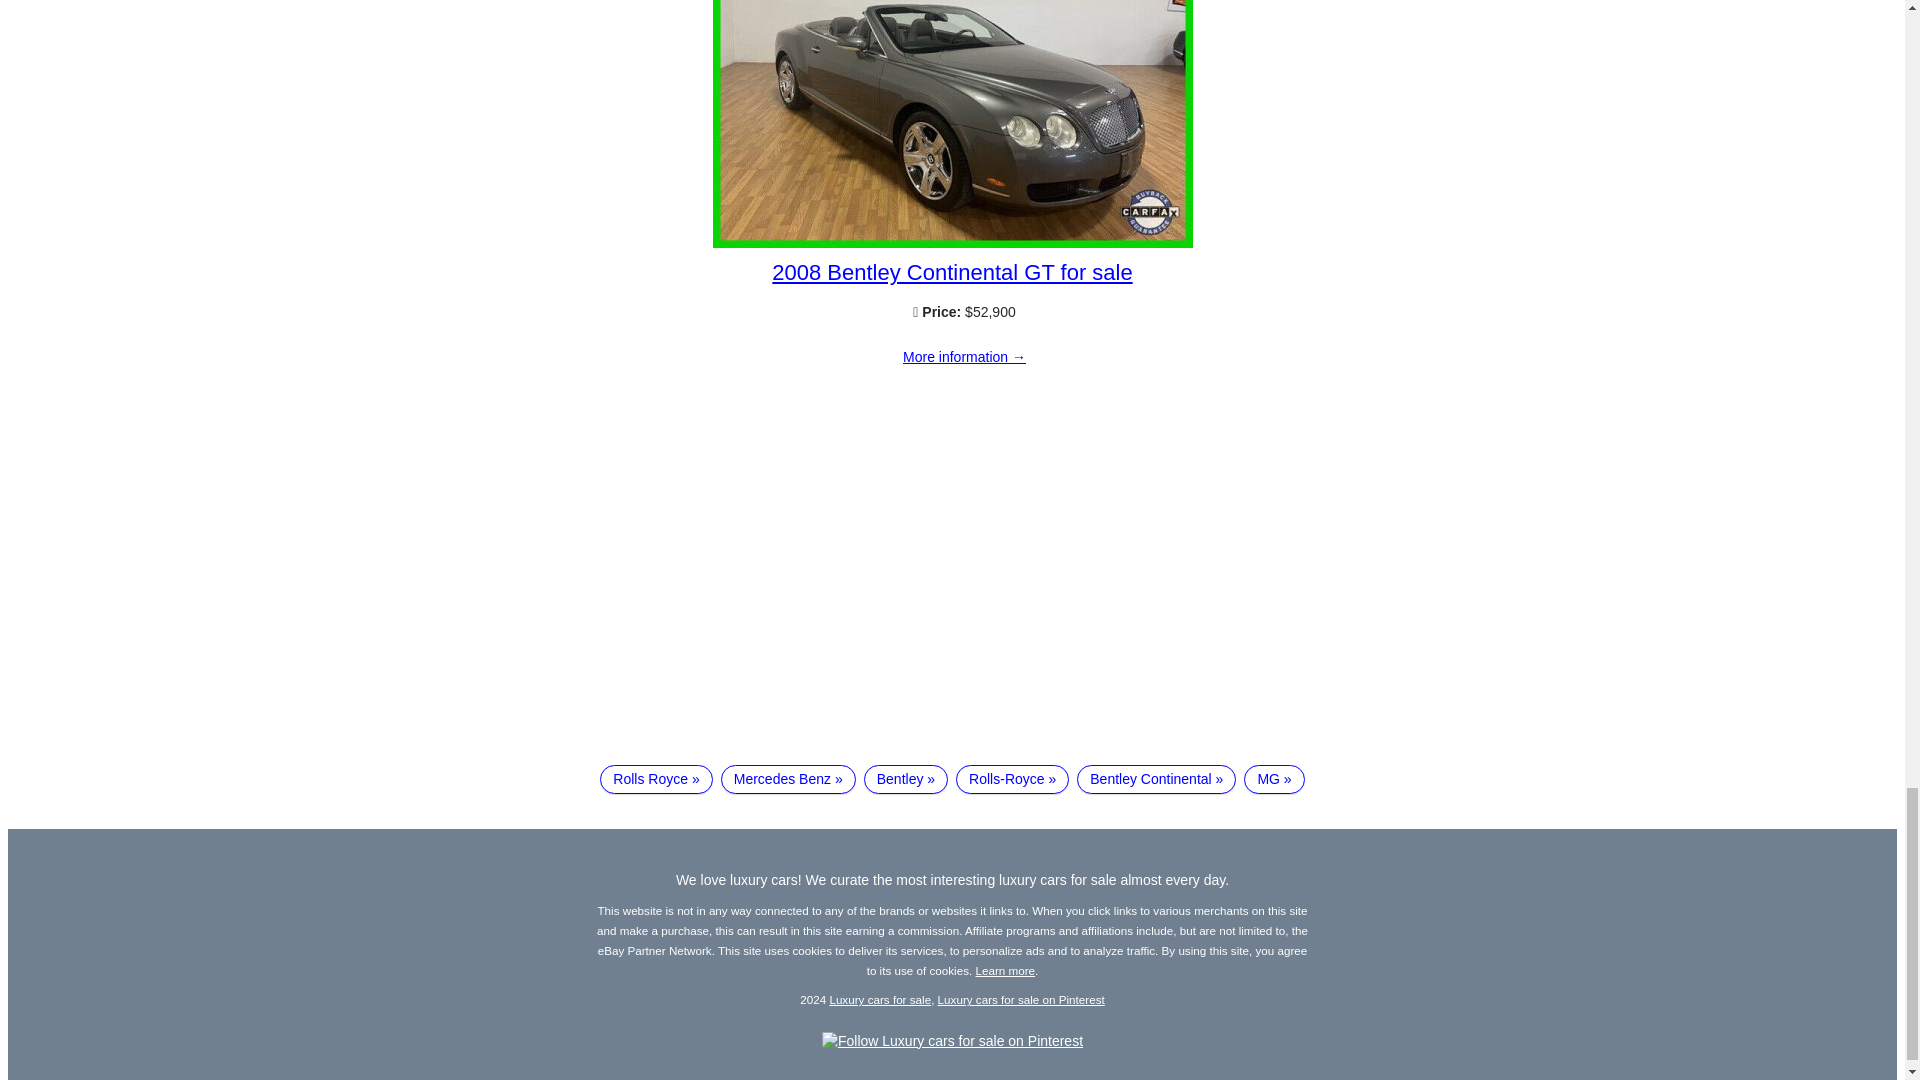 This screenshot has width=1920, height=1080. I want to click on Learn more, so click(1006, 970).